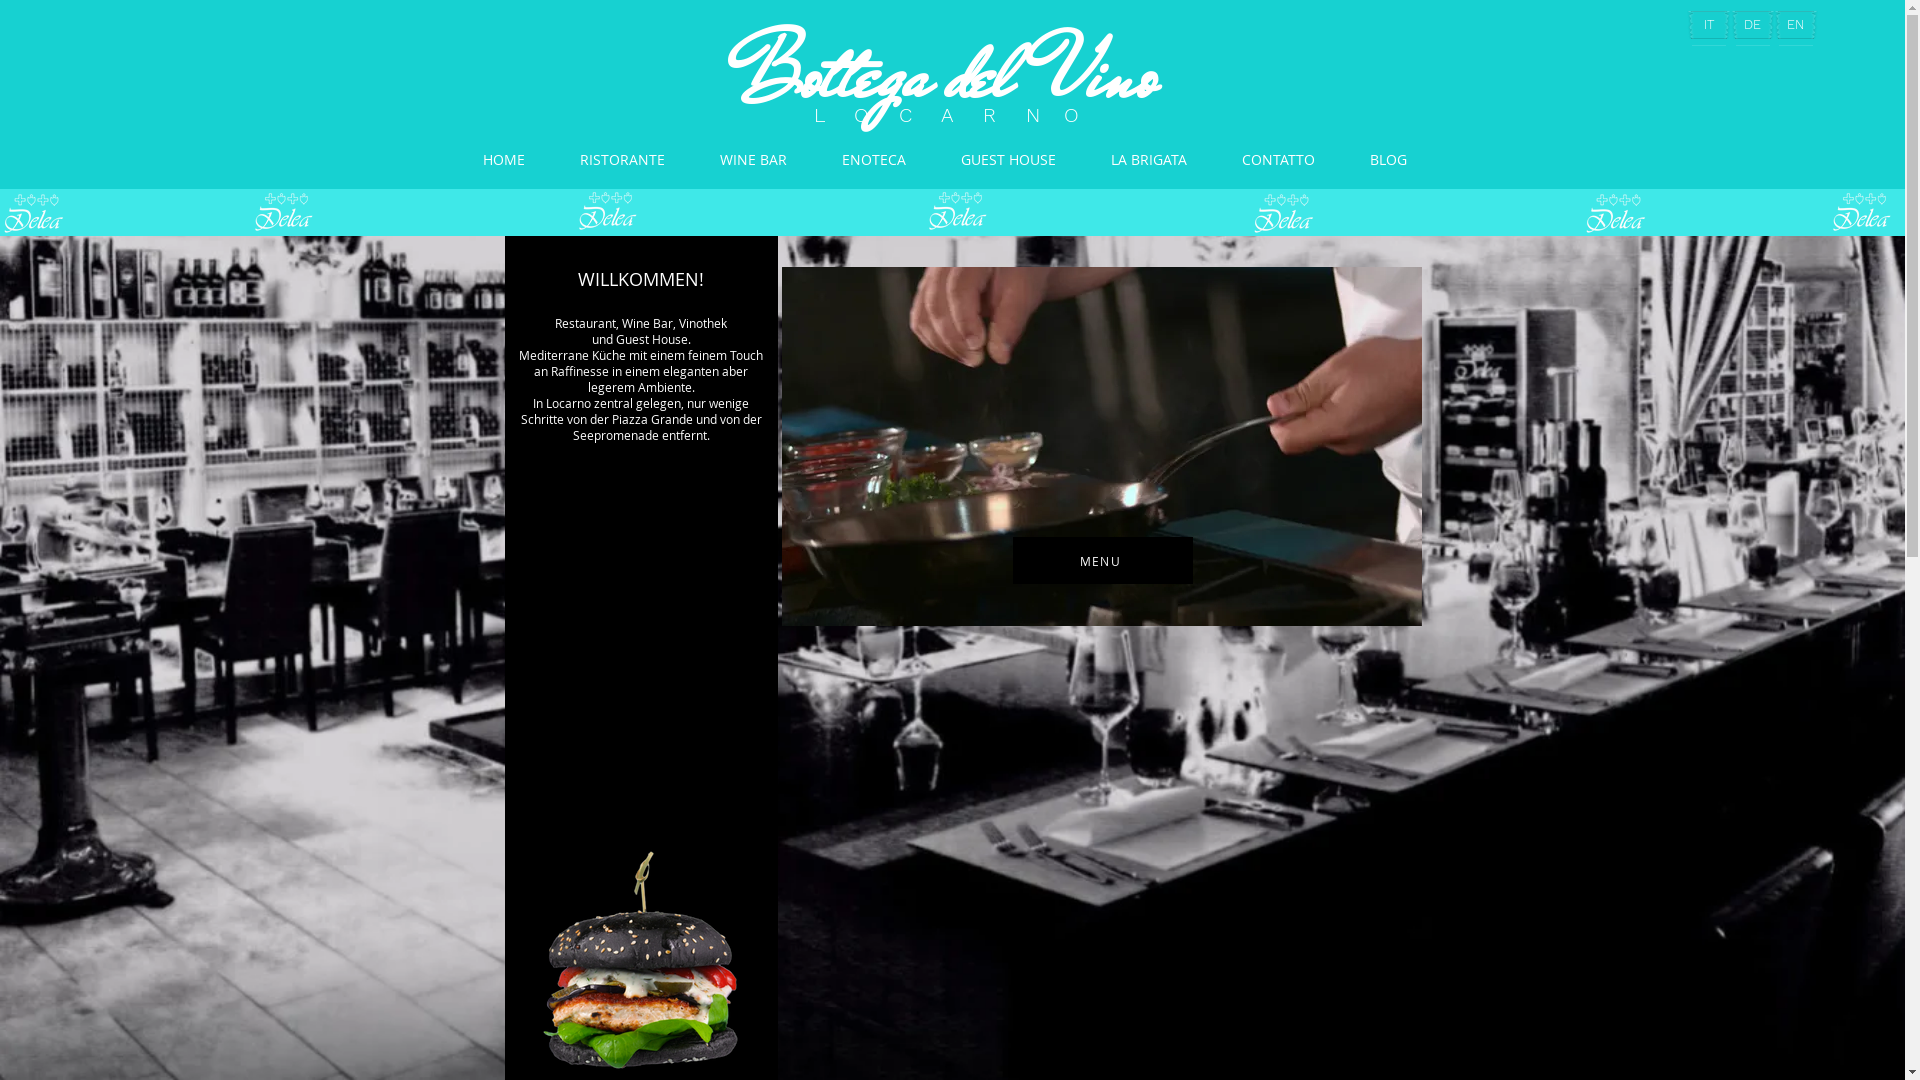  Describe the element at coordinates (1388, 160) in the screenshot. I see `BLOG` at that location.